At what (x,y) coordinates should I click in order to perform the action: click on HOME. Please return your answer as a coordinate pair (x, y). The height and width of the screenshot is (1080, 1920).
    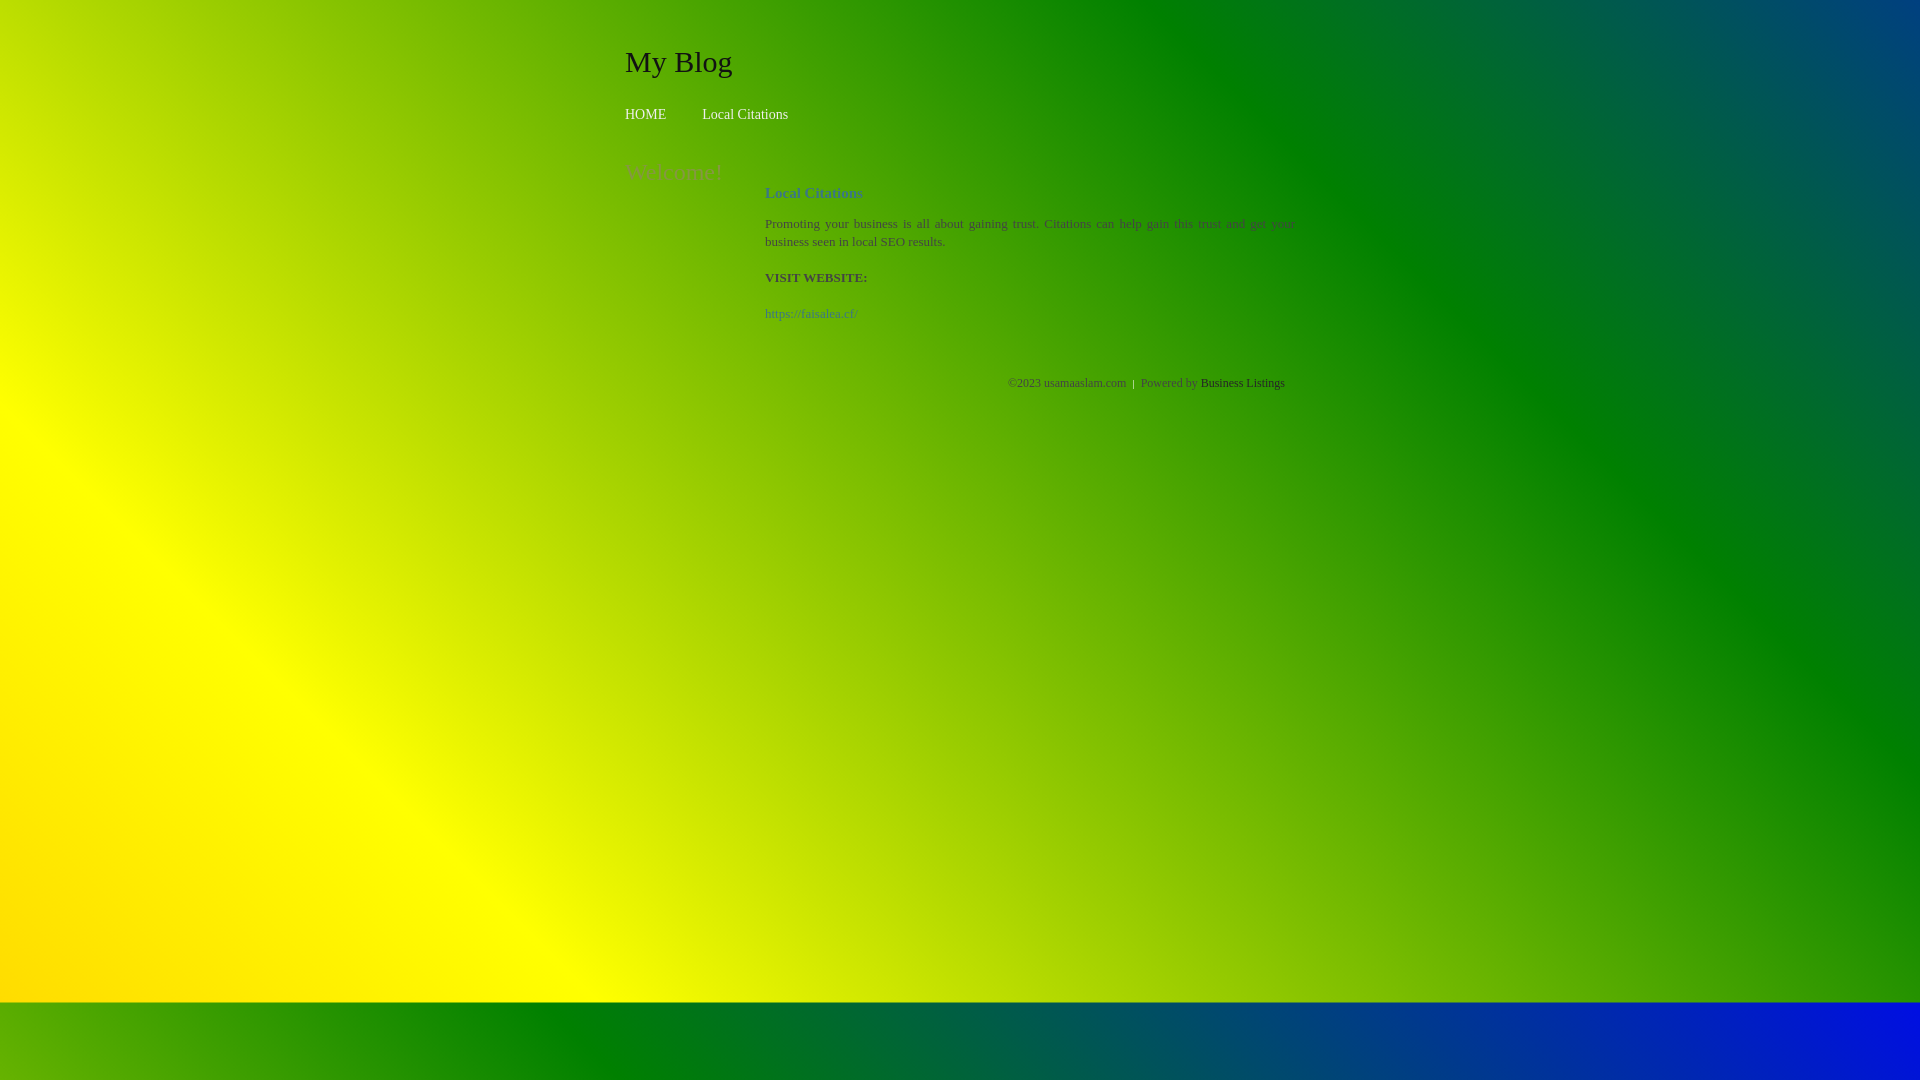
    Looking at the image, I should click on (646, 114).